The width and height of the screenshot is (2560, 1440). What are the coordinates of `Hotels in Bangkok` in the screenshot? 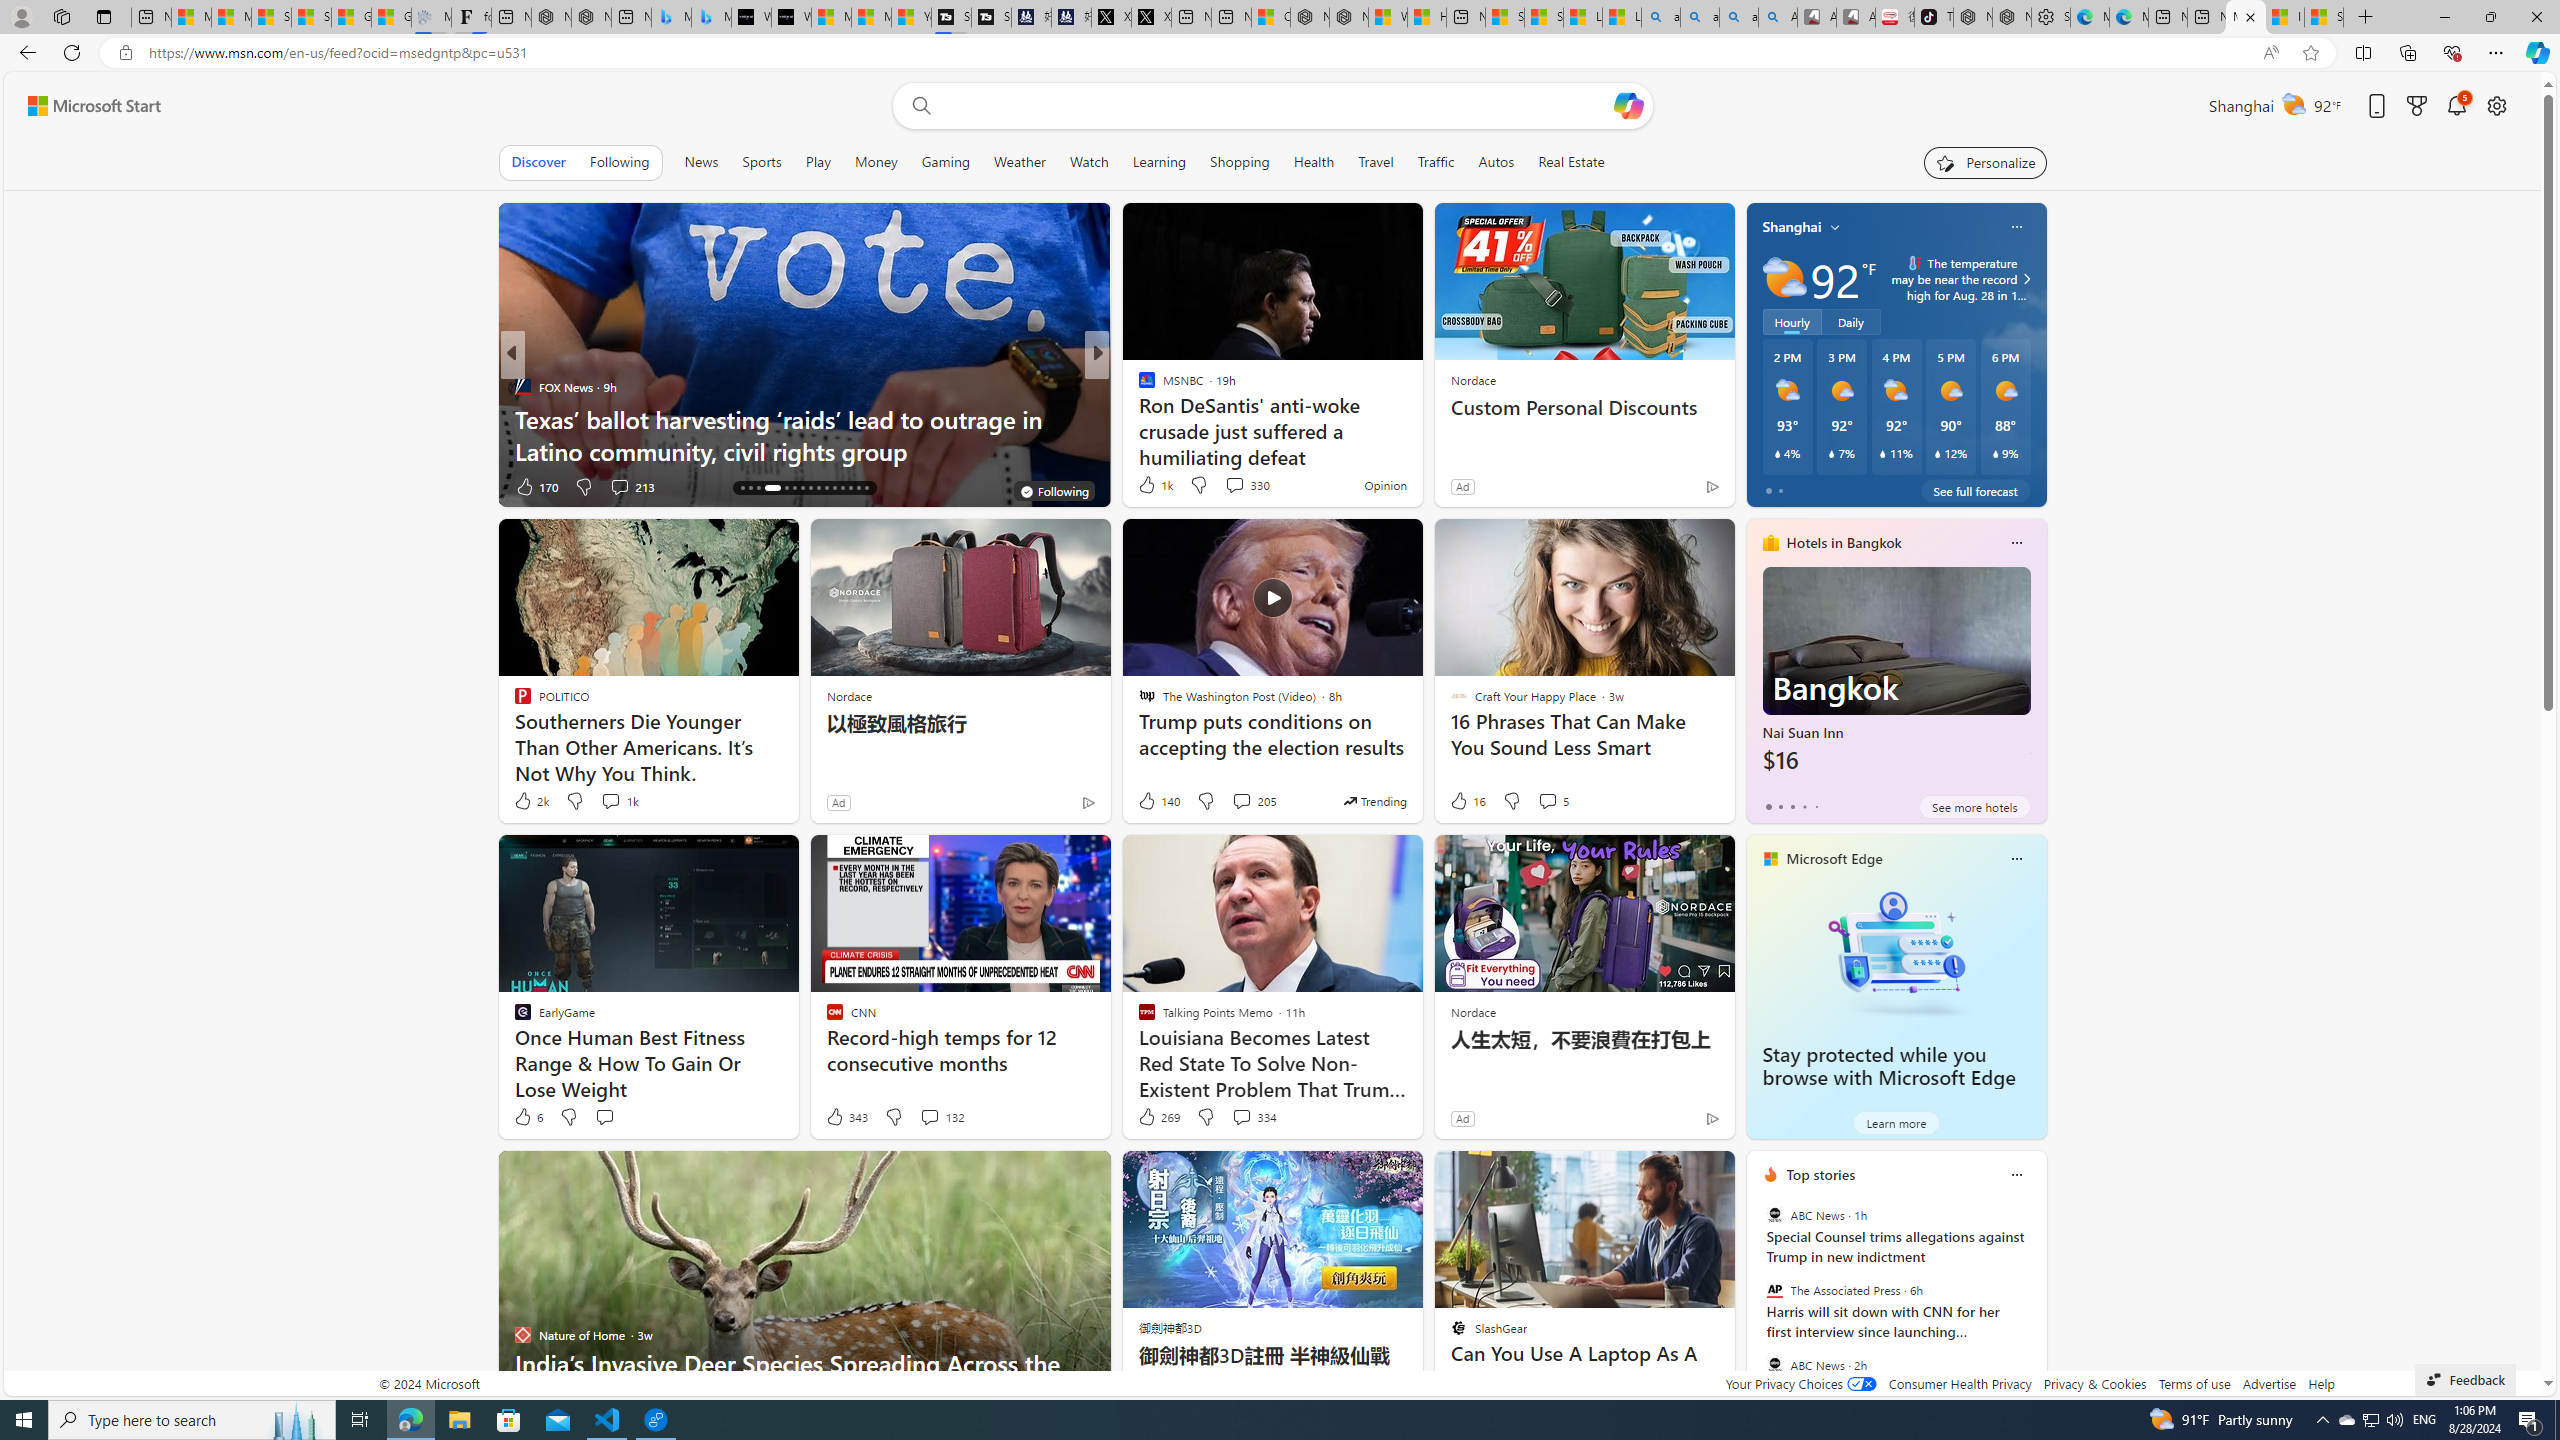 It's located at (1844, 542).